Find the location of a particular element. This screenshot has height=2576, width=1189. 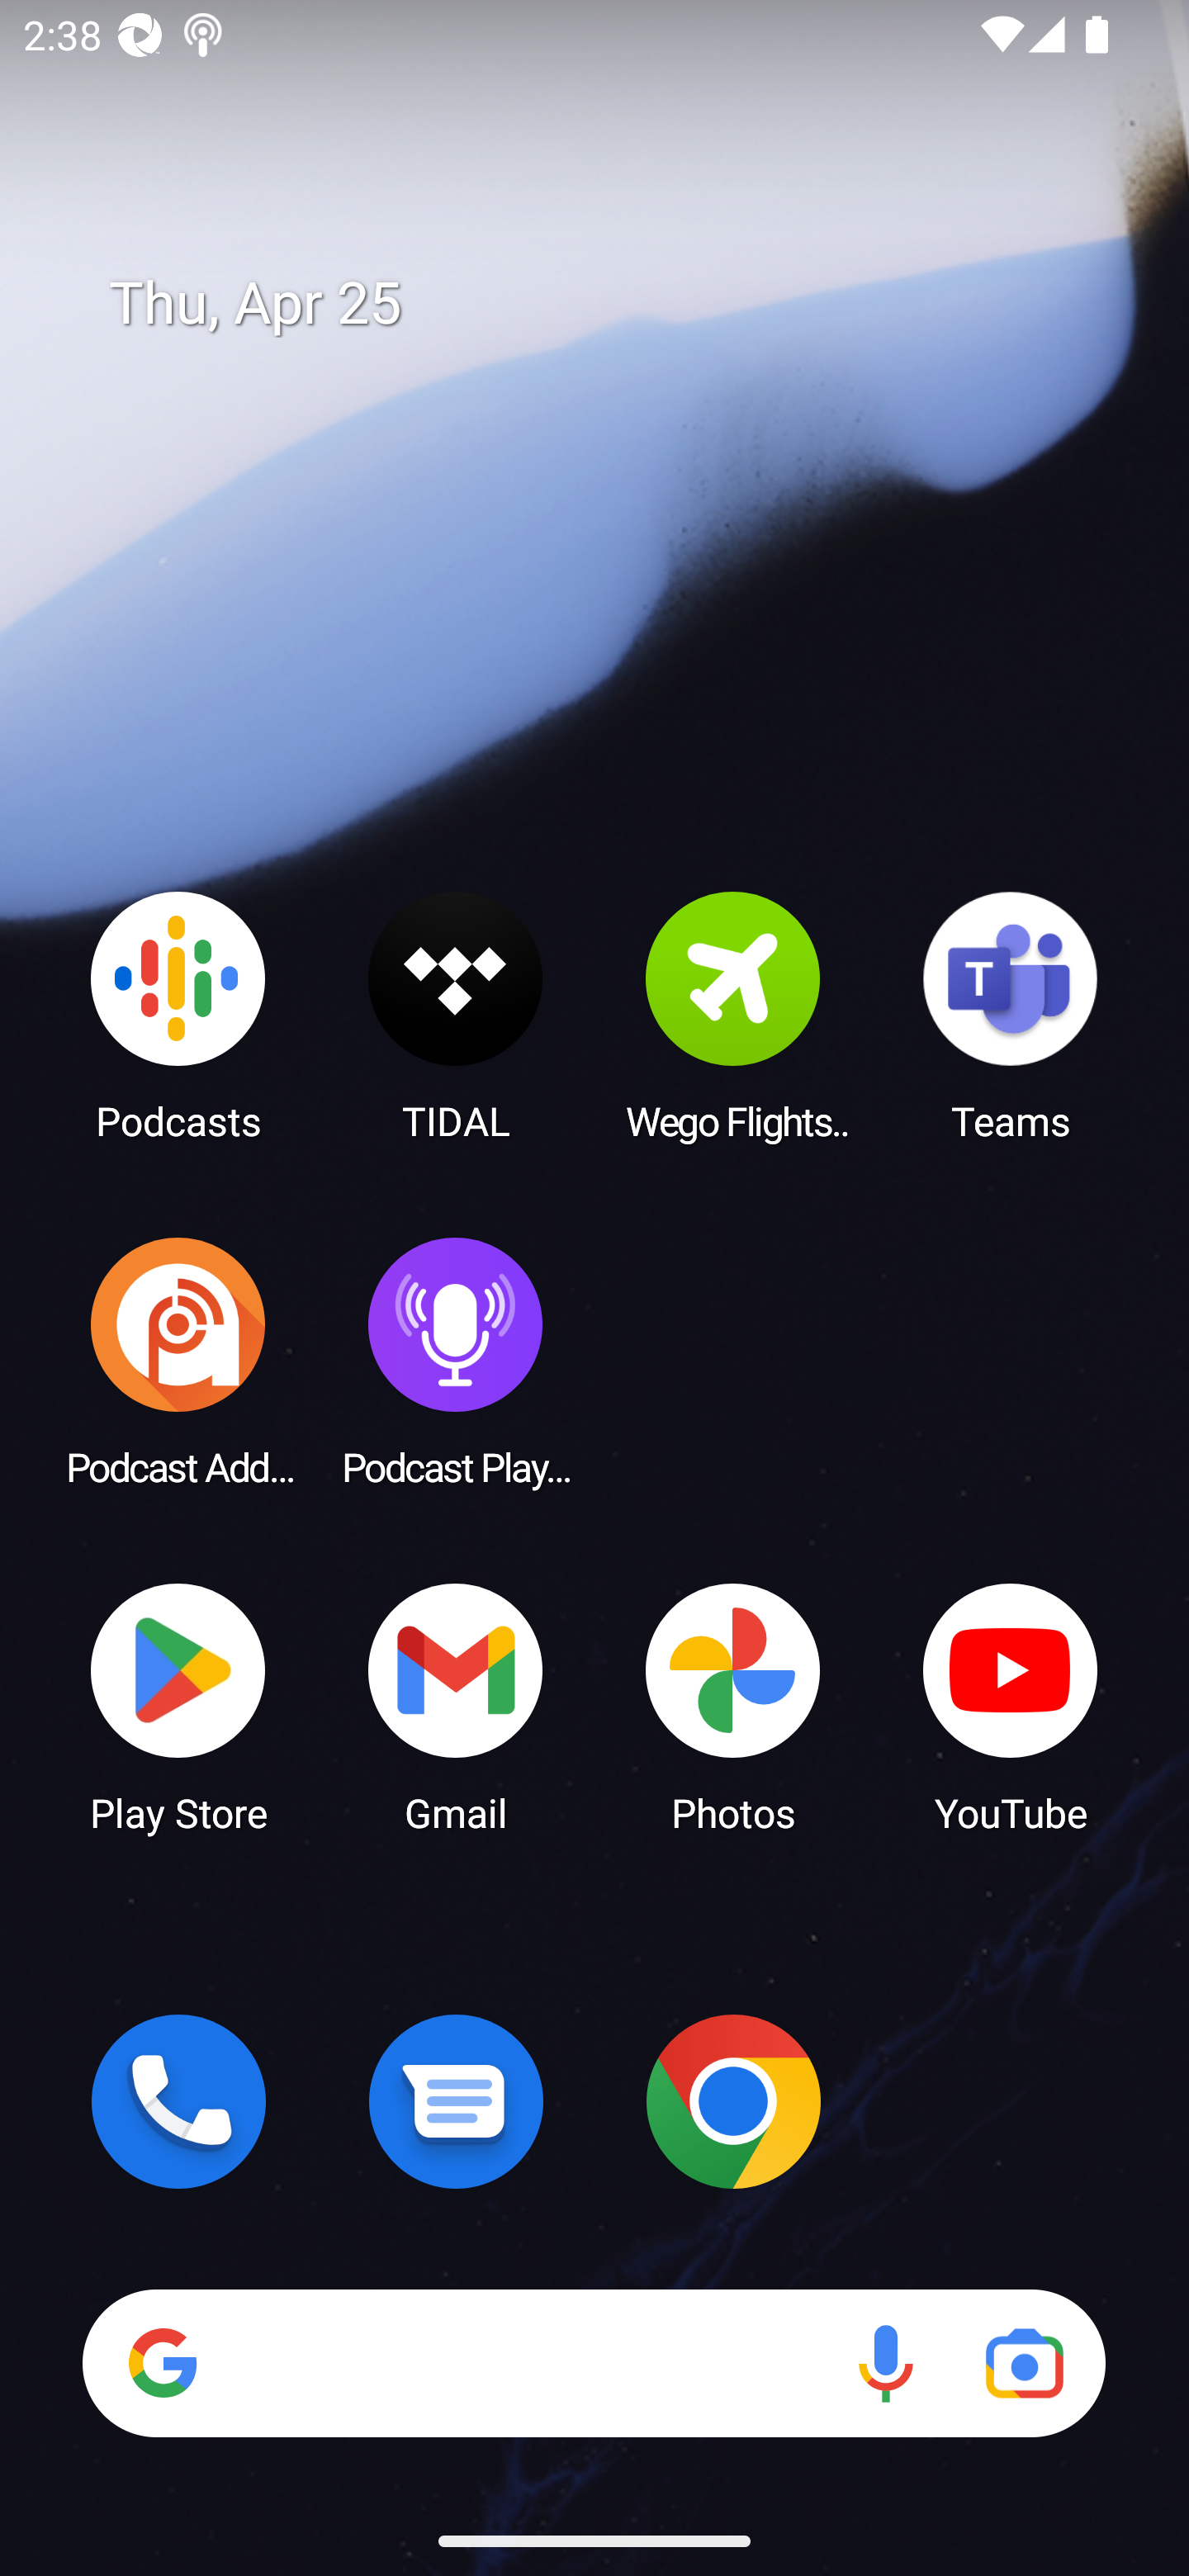

Search Voice search Google Lens is located at coordinates (594, 2363).